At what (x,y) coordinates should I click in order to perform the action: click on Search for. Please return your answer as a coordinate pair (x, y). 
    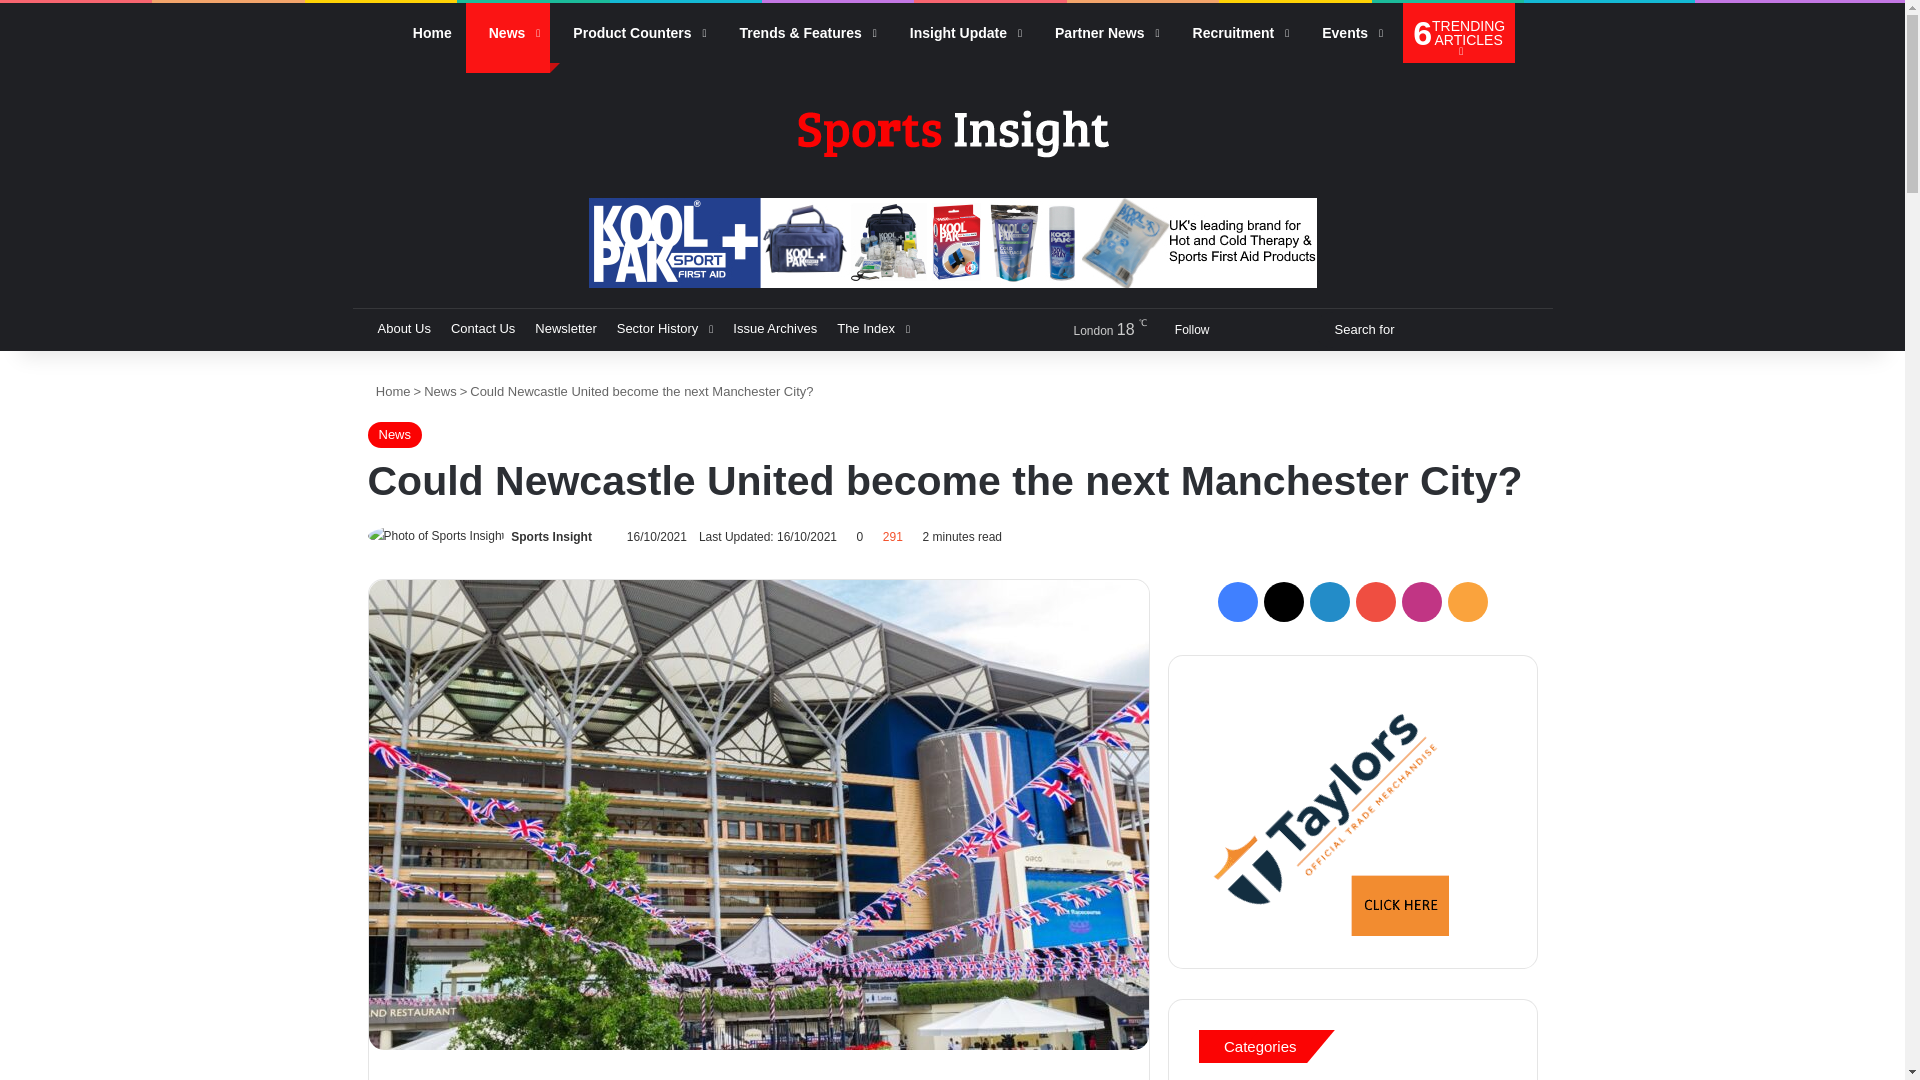
    Looking at the image, I should click on (1458, 32).